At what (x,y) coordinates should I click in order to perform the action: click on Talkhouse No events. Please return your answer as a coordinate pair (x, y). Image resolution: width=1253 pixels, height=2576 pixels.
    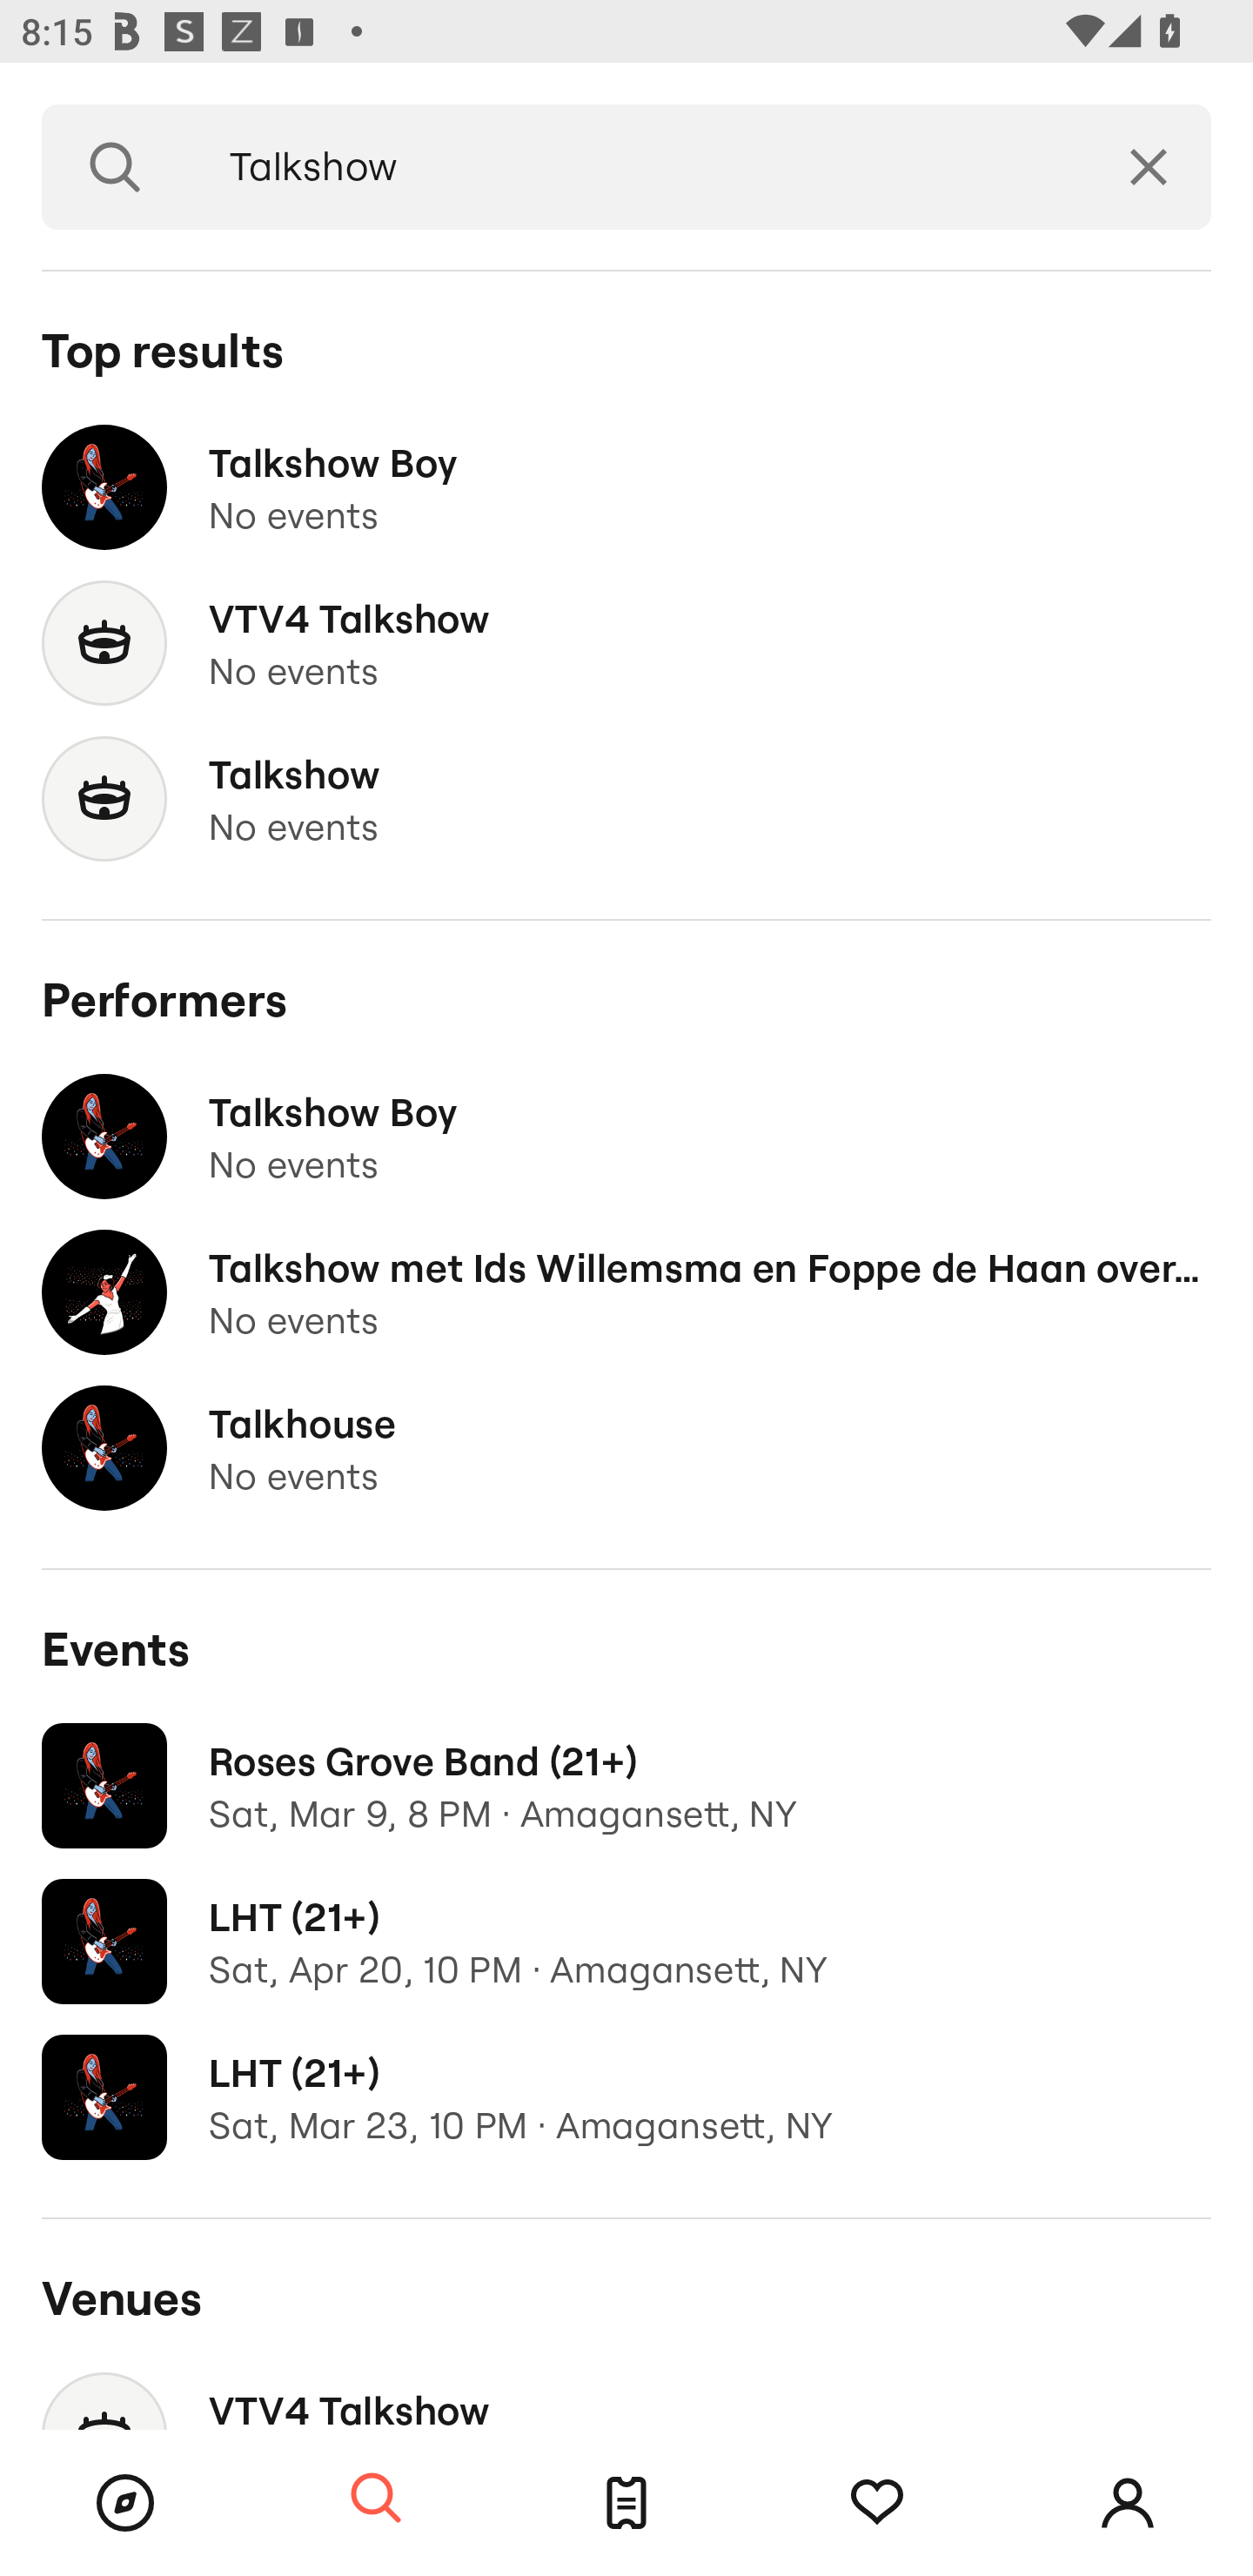
    Looking at the image, I should click on (626, 1448).